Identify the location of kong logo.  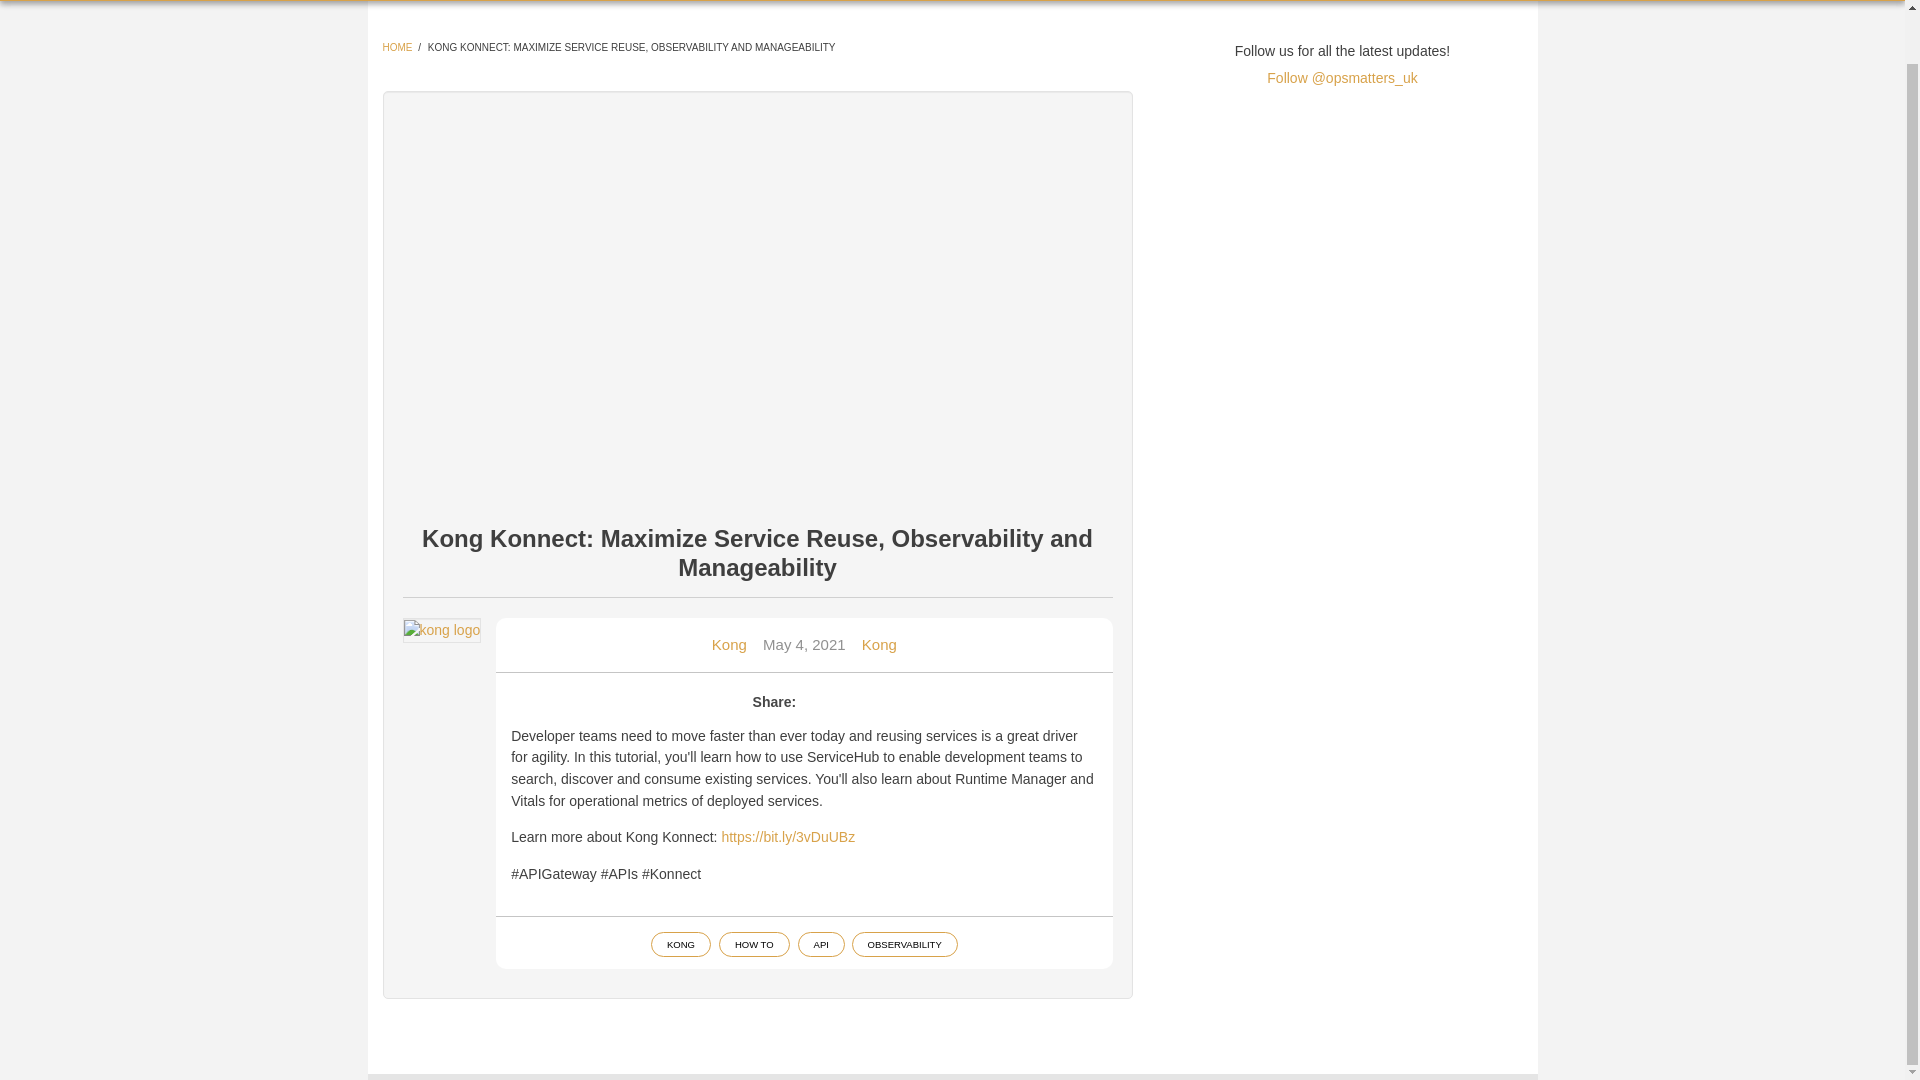
(442, 630).